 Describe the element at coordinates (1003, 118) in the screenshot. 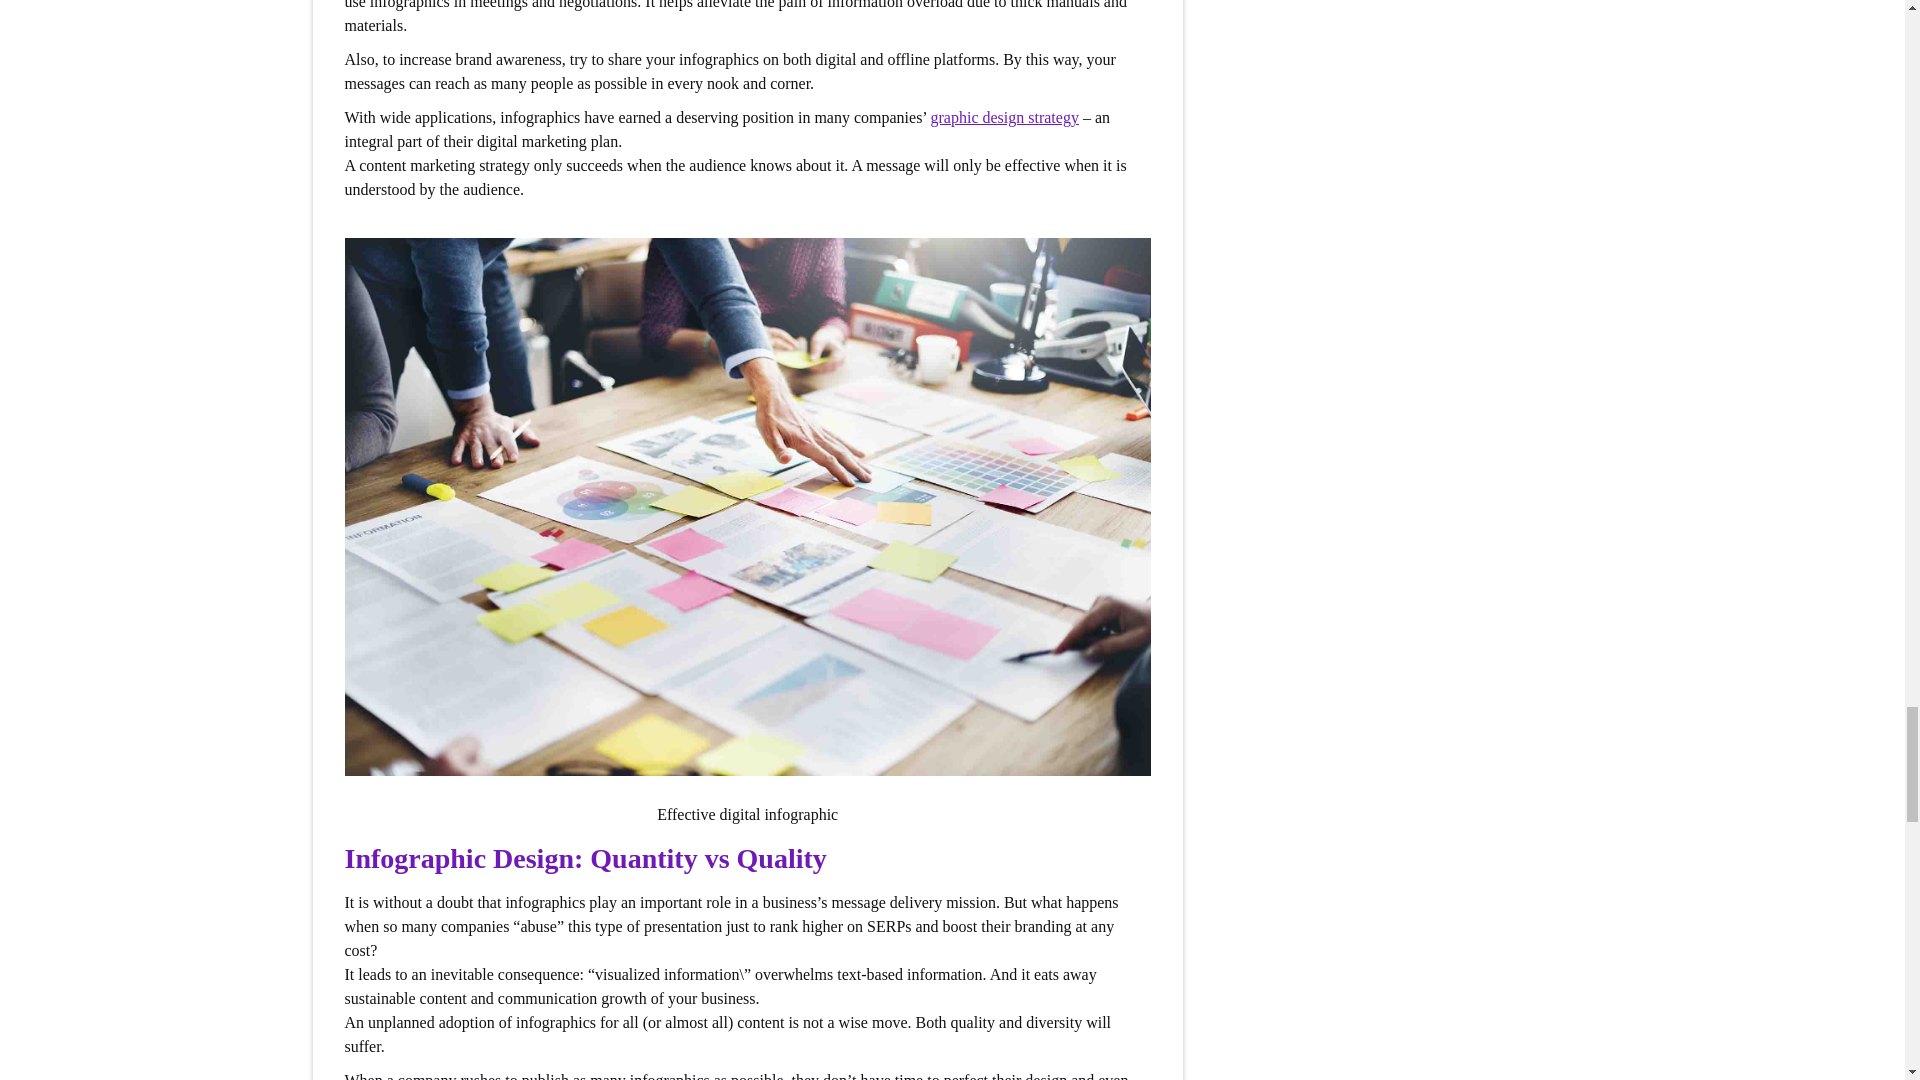

I see `graphic design strategy` at that location.